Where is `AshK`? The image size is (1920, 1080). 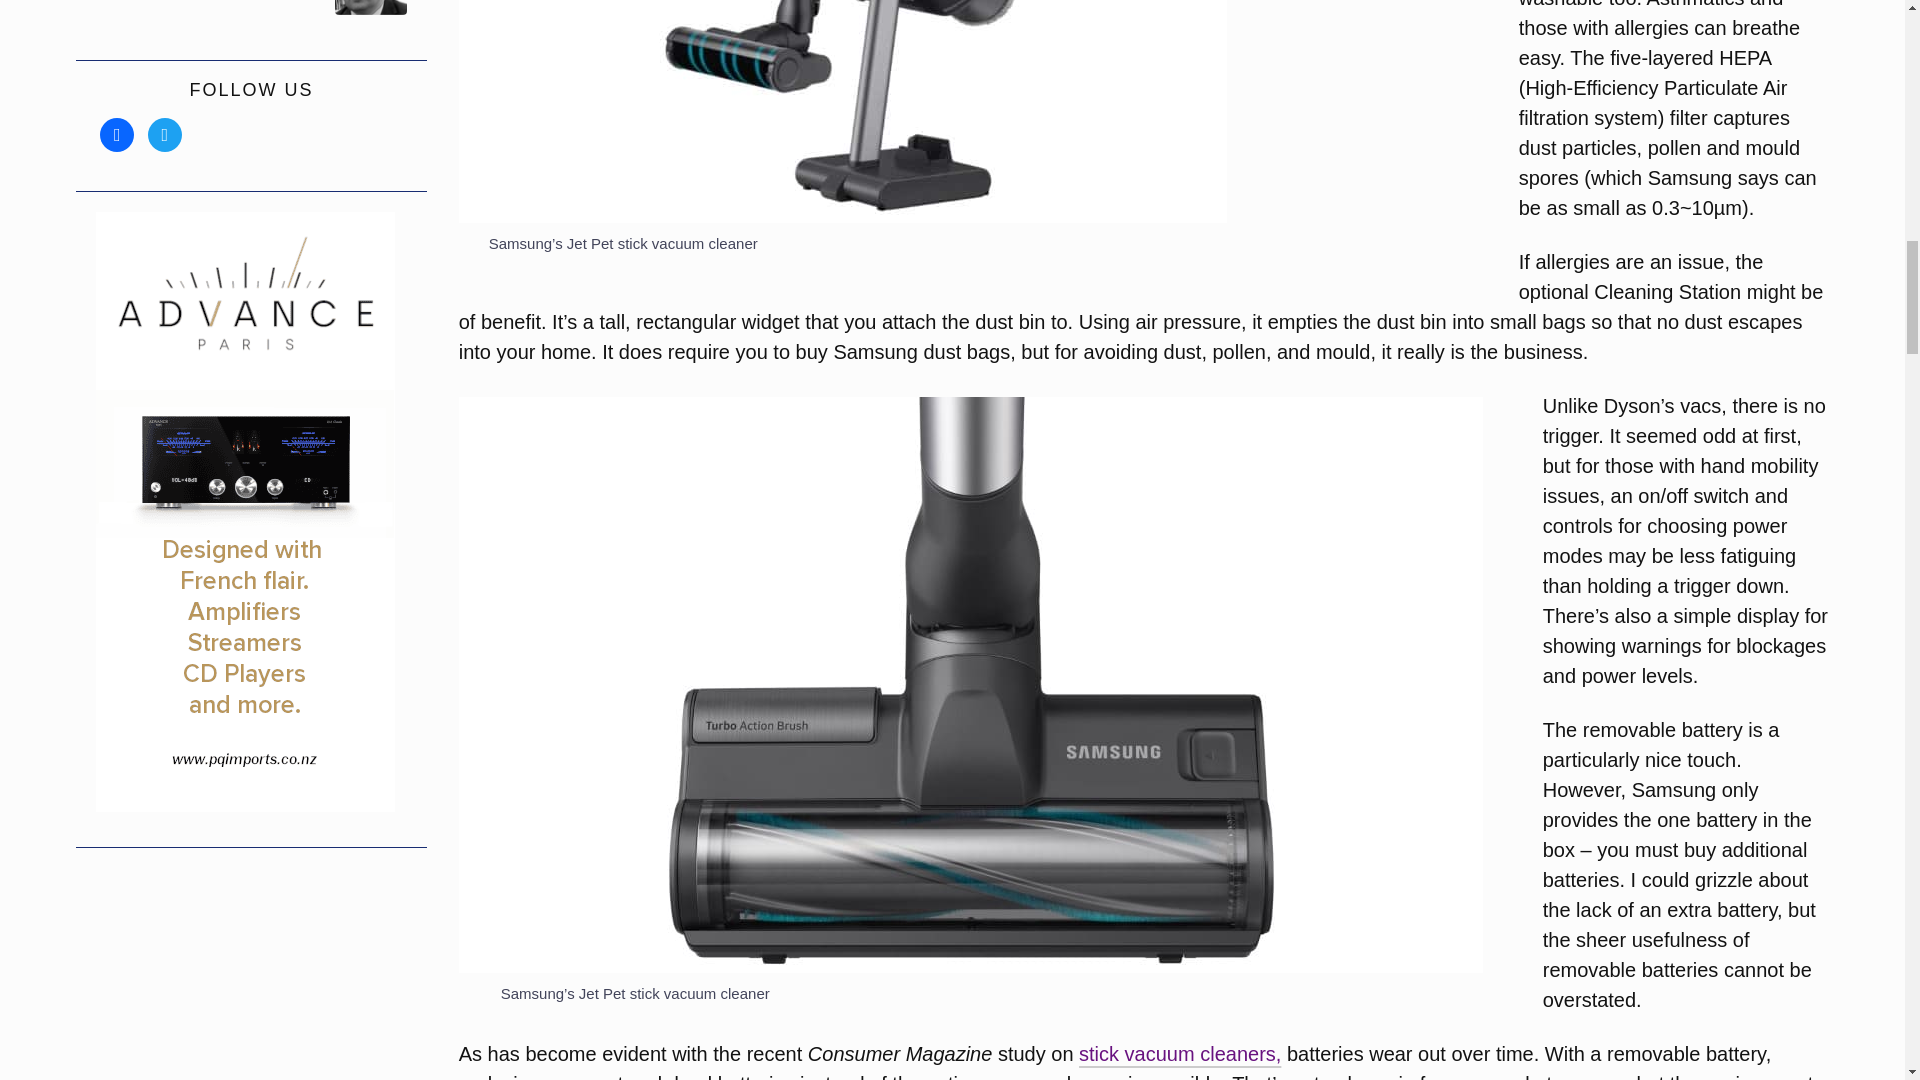 AshK is located at coordinates (290, 8).